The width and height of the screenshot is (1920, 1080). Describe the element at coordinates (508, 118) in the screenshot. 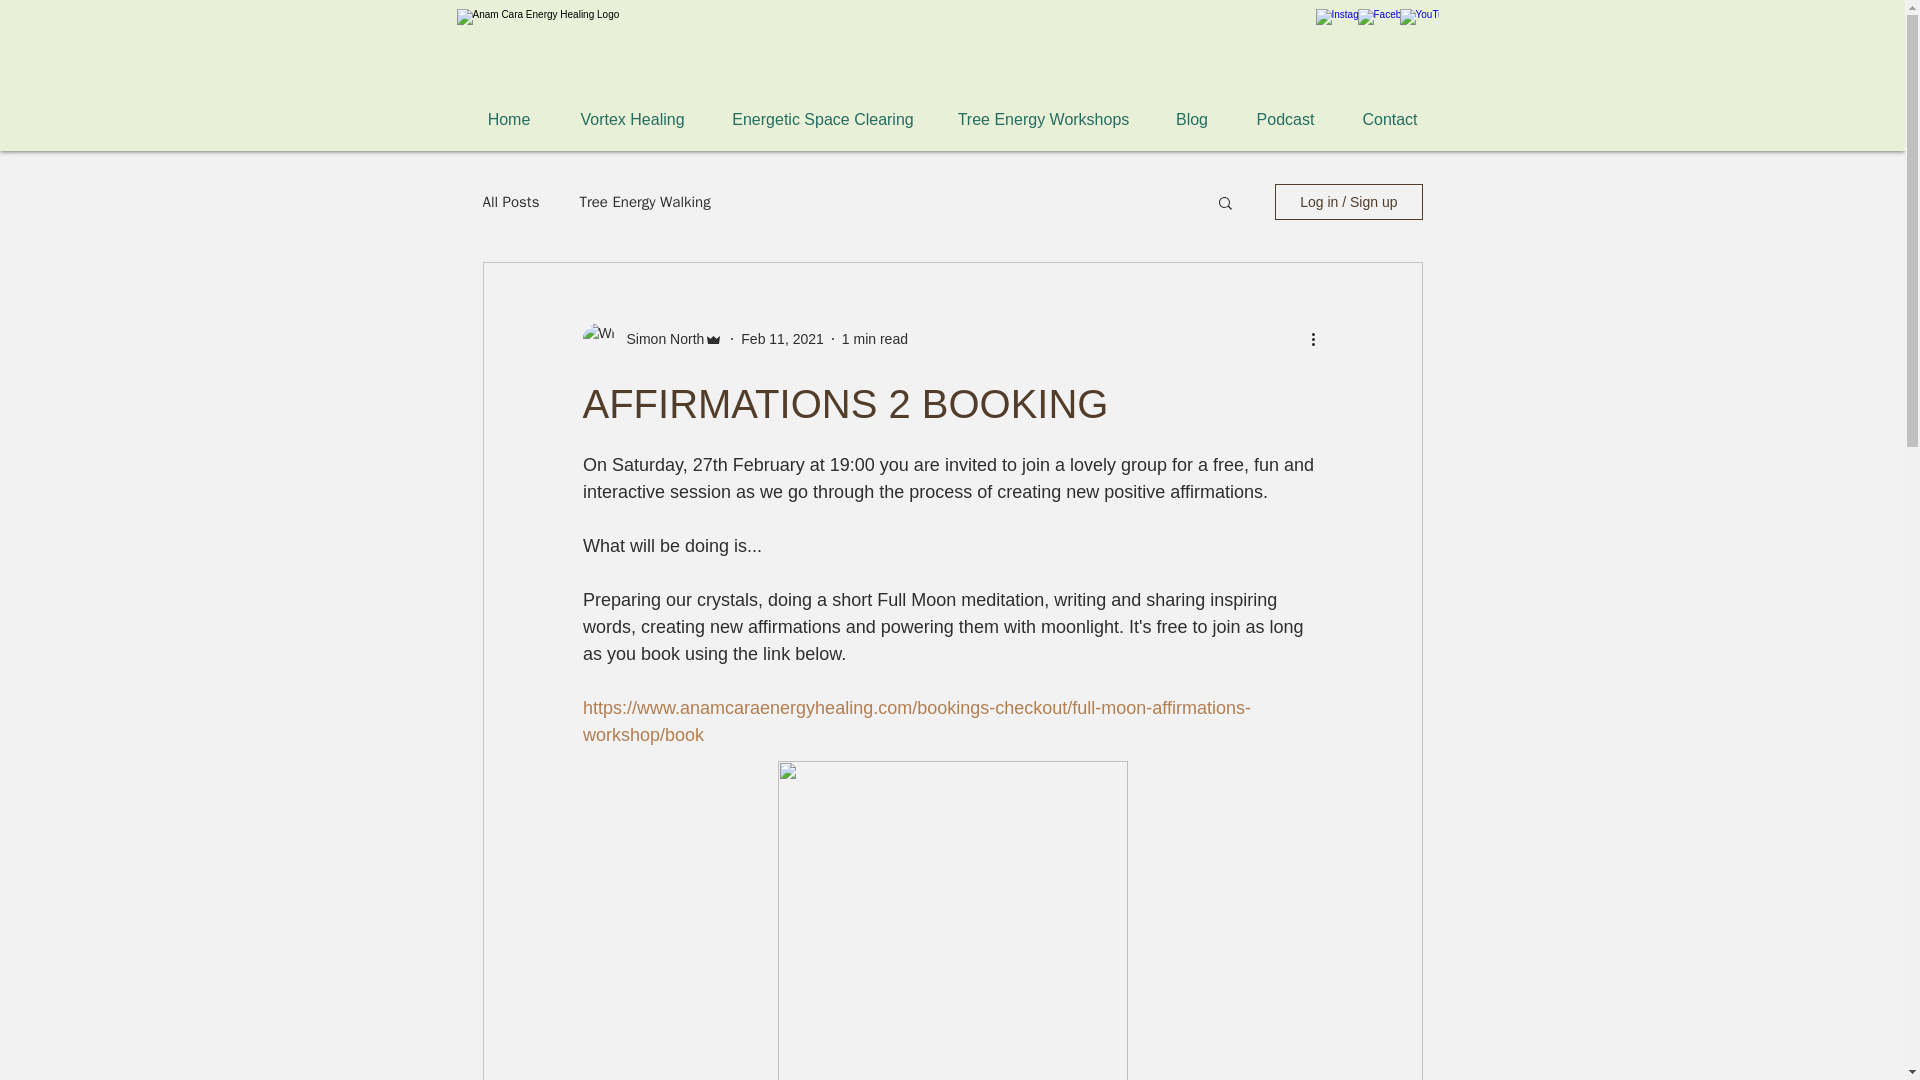

I see `Home` at that location.